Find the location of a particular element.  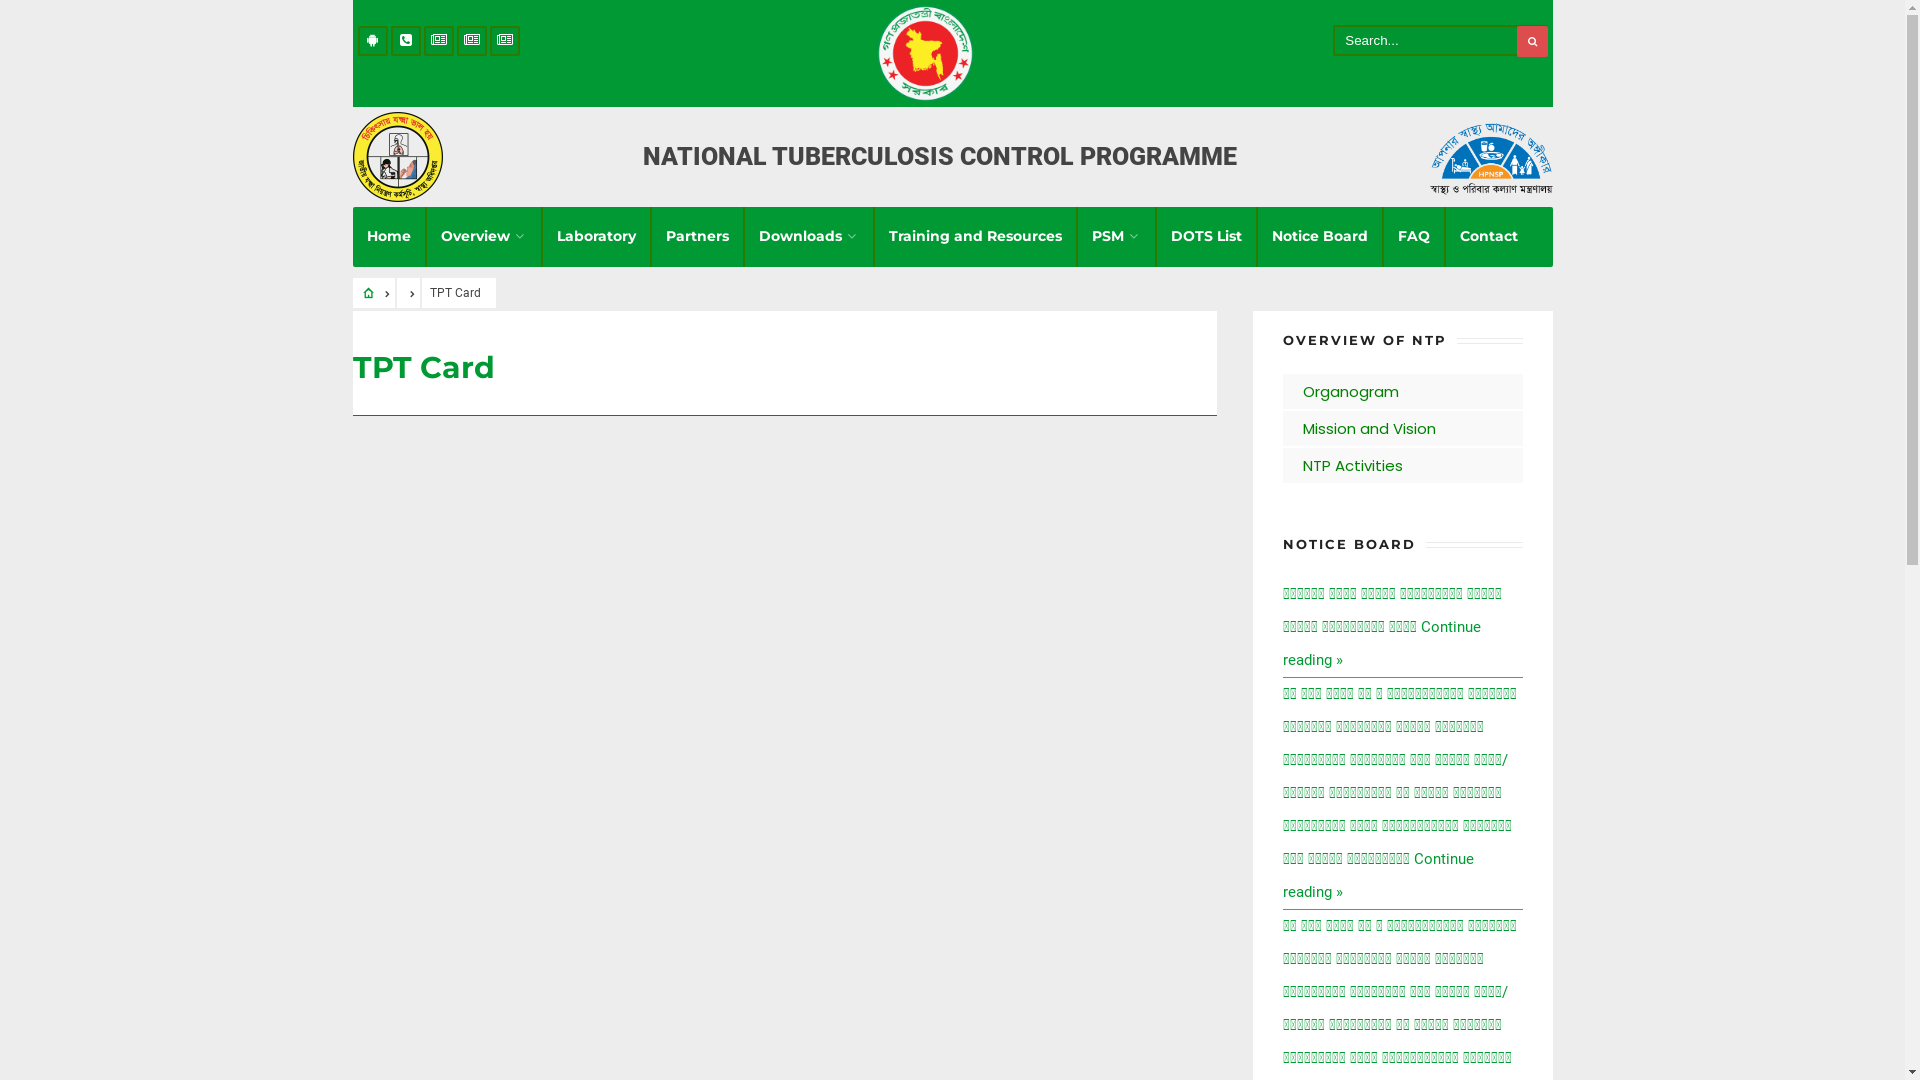

NTP Activities is located at coordinates (1402, 466).